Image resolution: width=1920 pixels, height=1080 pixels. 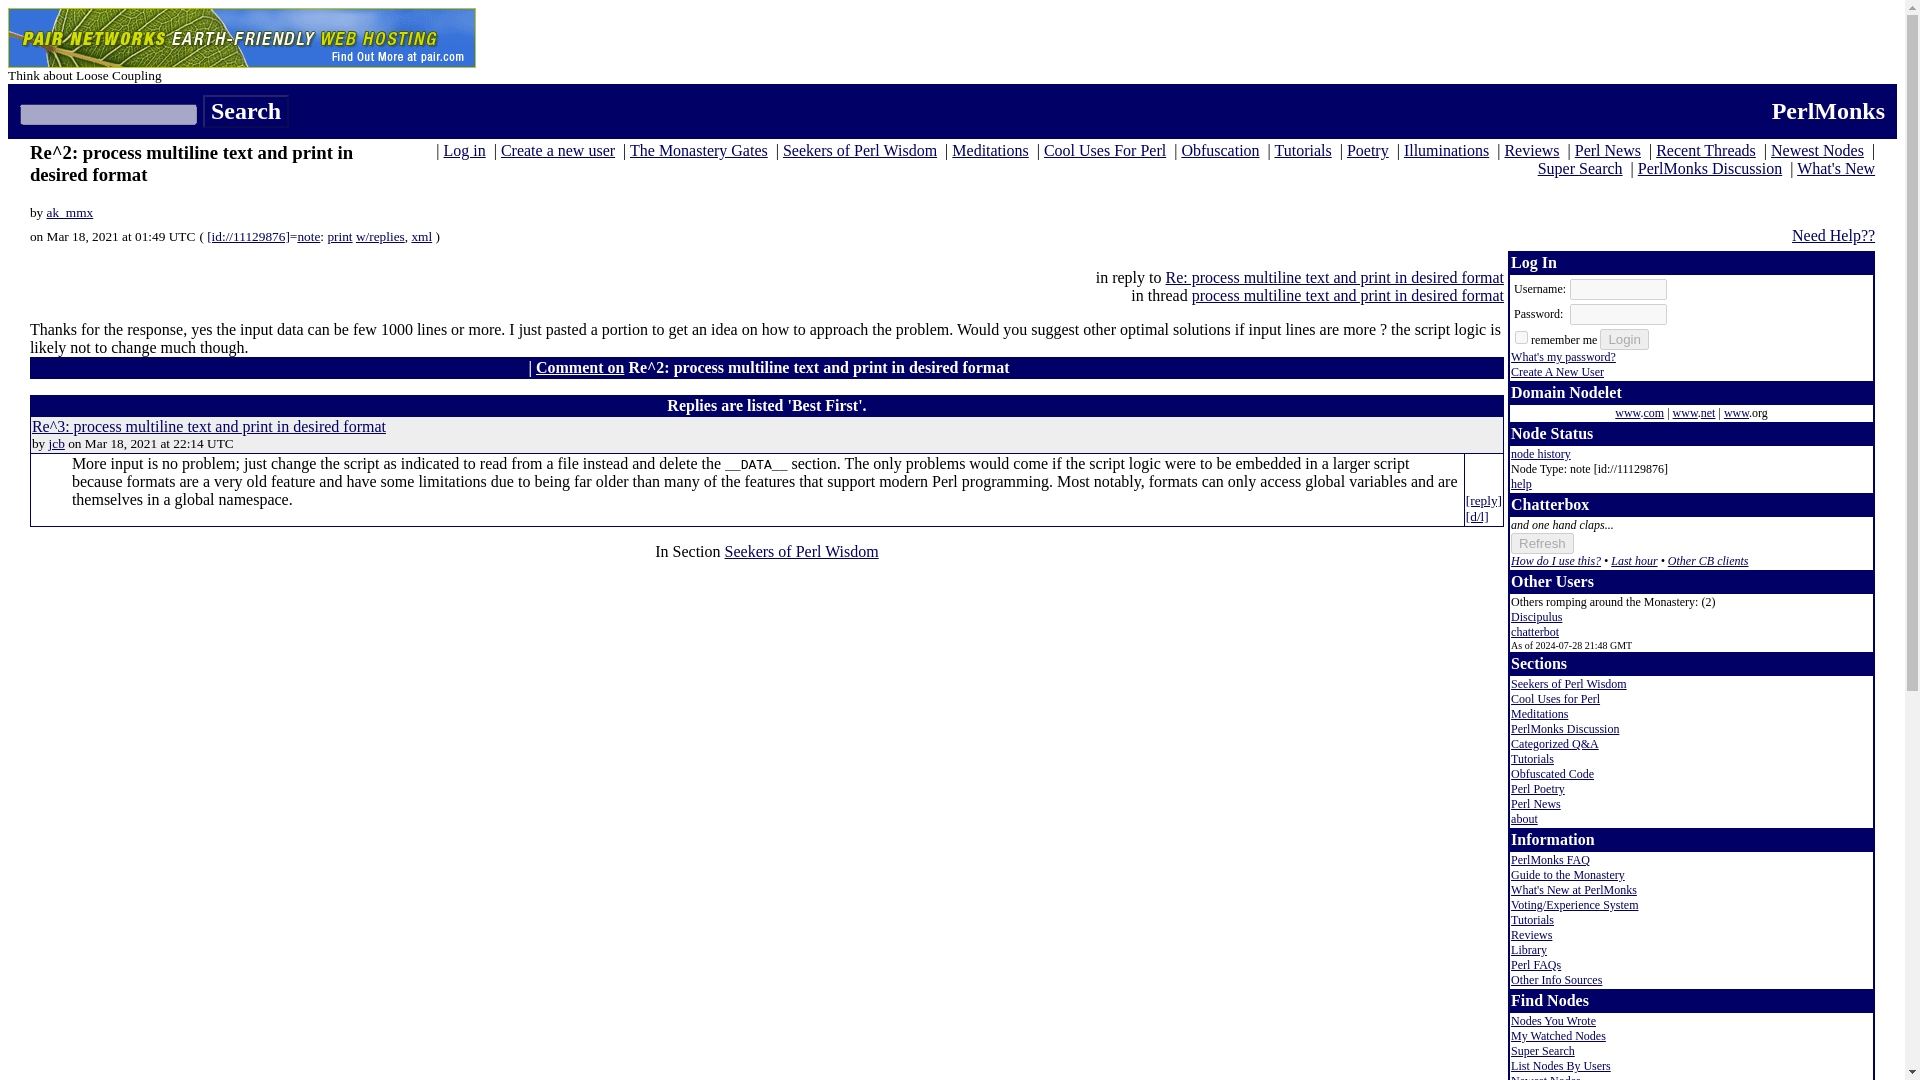 I want to click on note, so click(x=308, y=236).